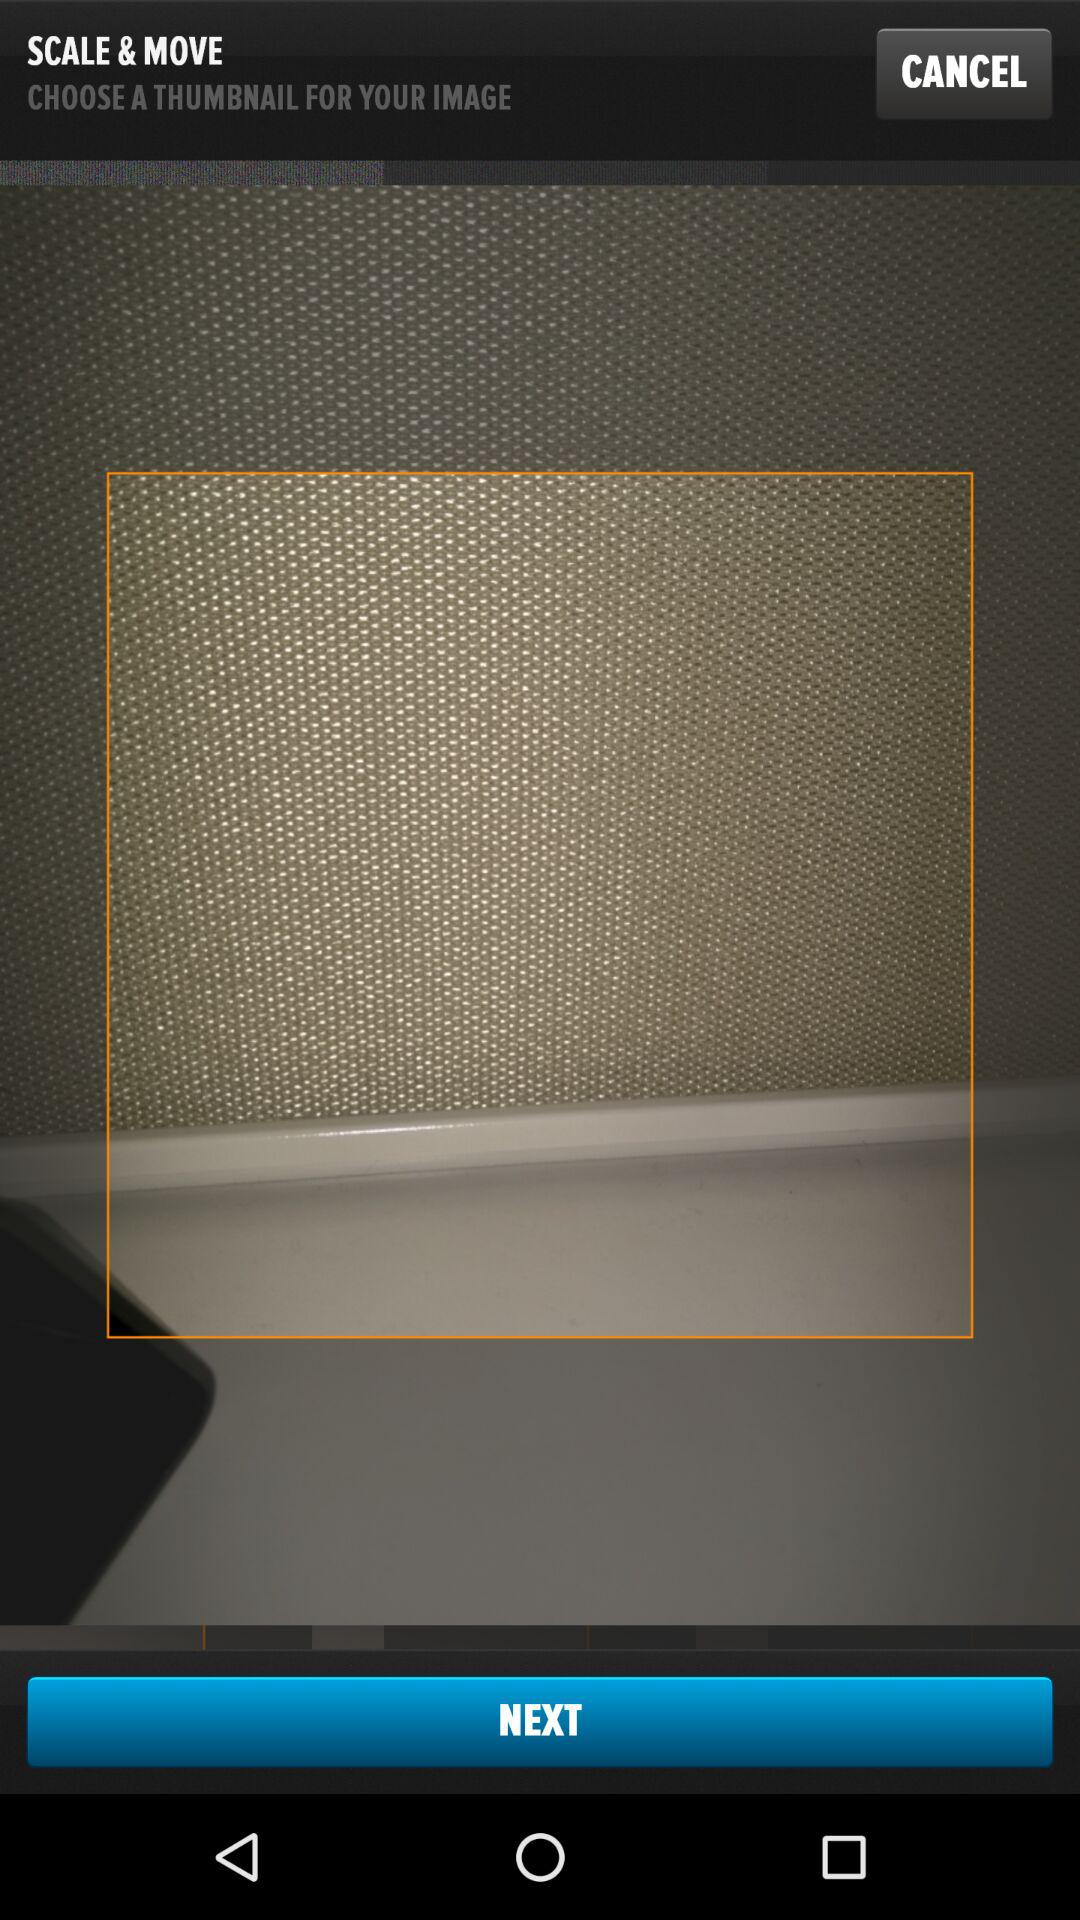 The height and width of the screenshot is (1920, 1080). What do you see at coordinates (540, 1721) in the screenshot?
I see `turn off the item at the bottom` at bounding box center [540, 1721].